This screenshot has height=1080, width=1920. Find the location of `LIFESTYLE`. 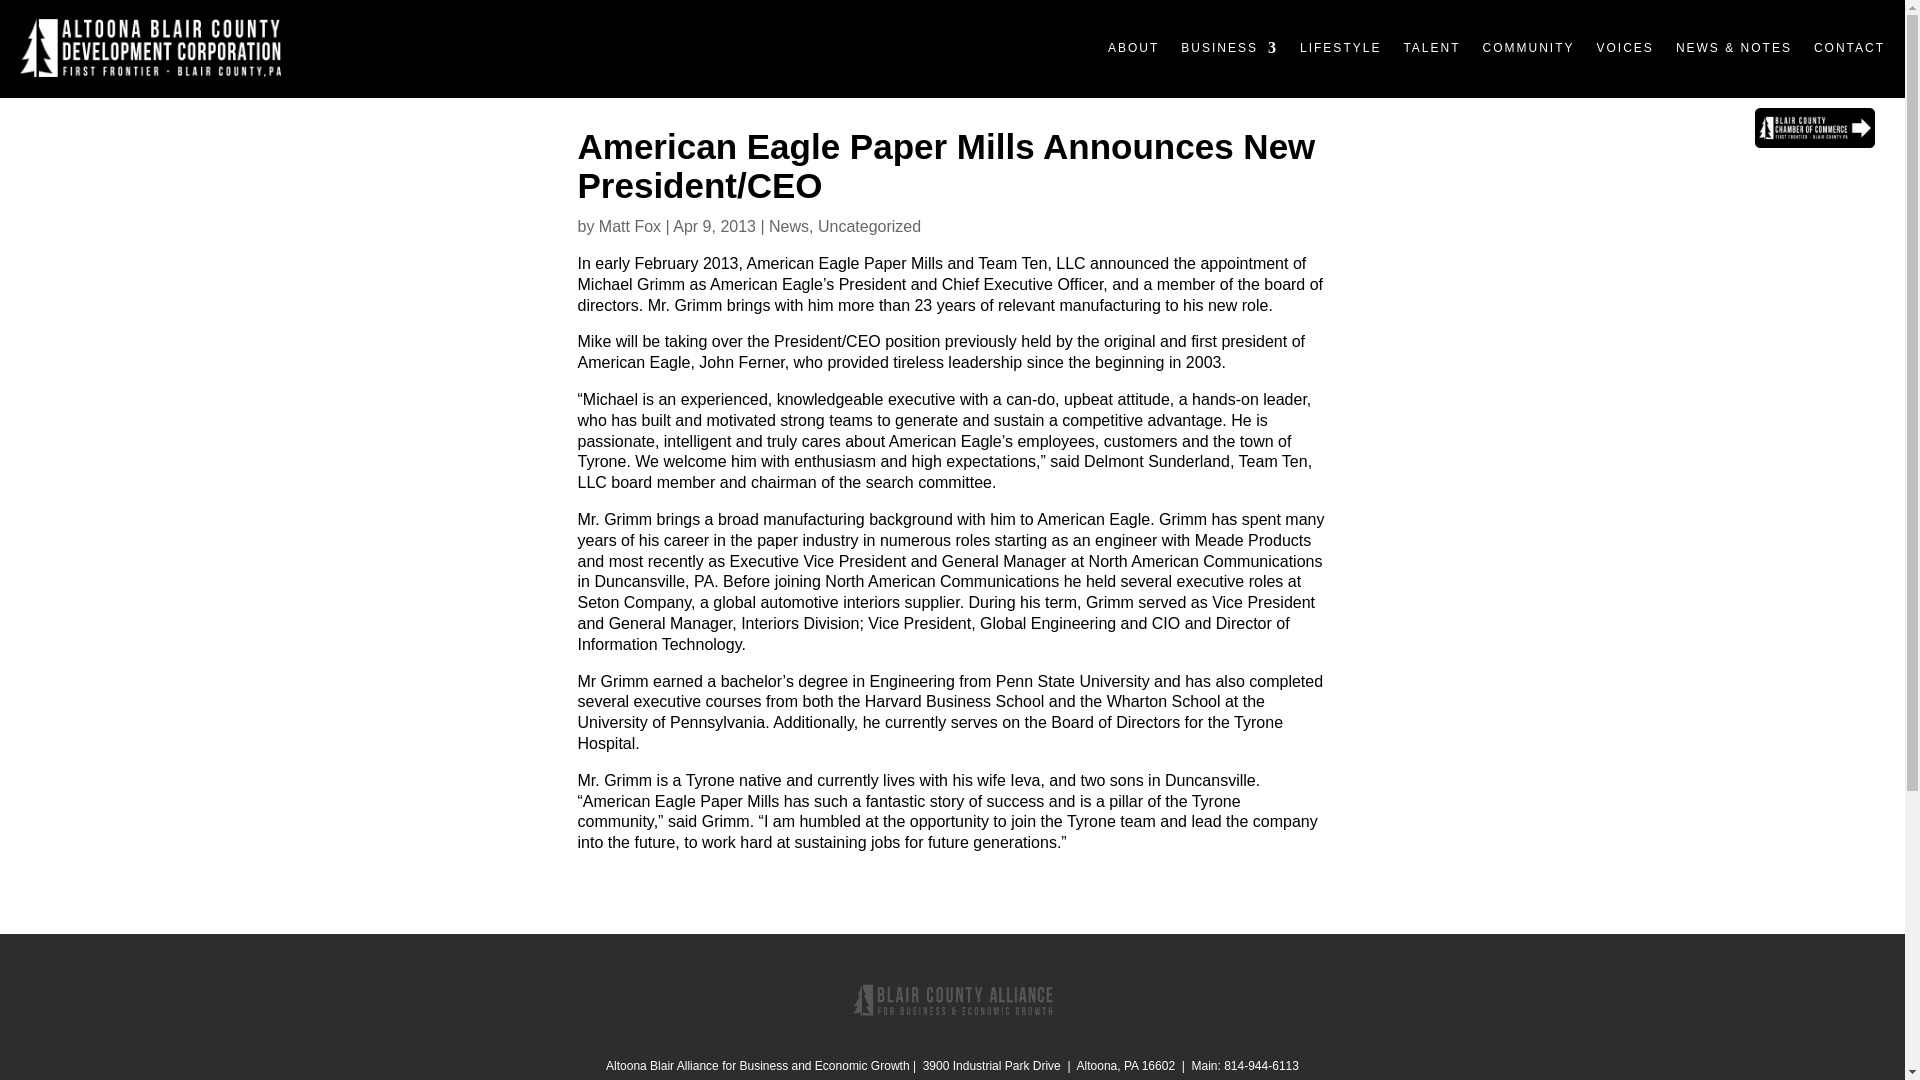

LIFESTYLE is located at coordinates (1340, 48).